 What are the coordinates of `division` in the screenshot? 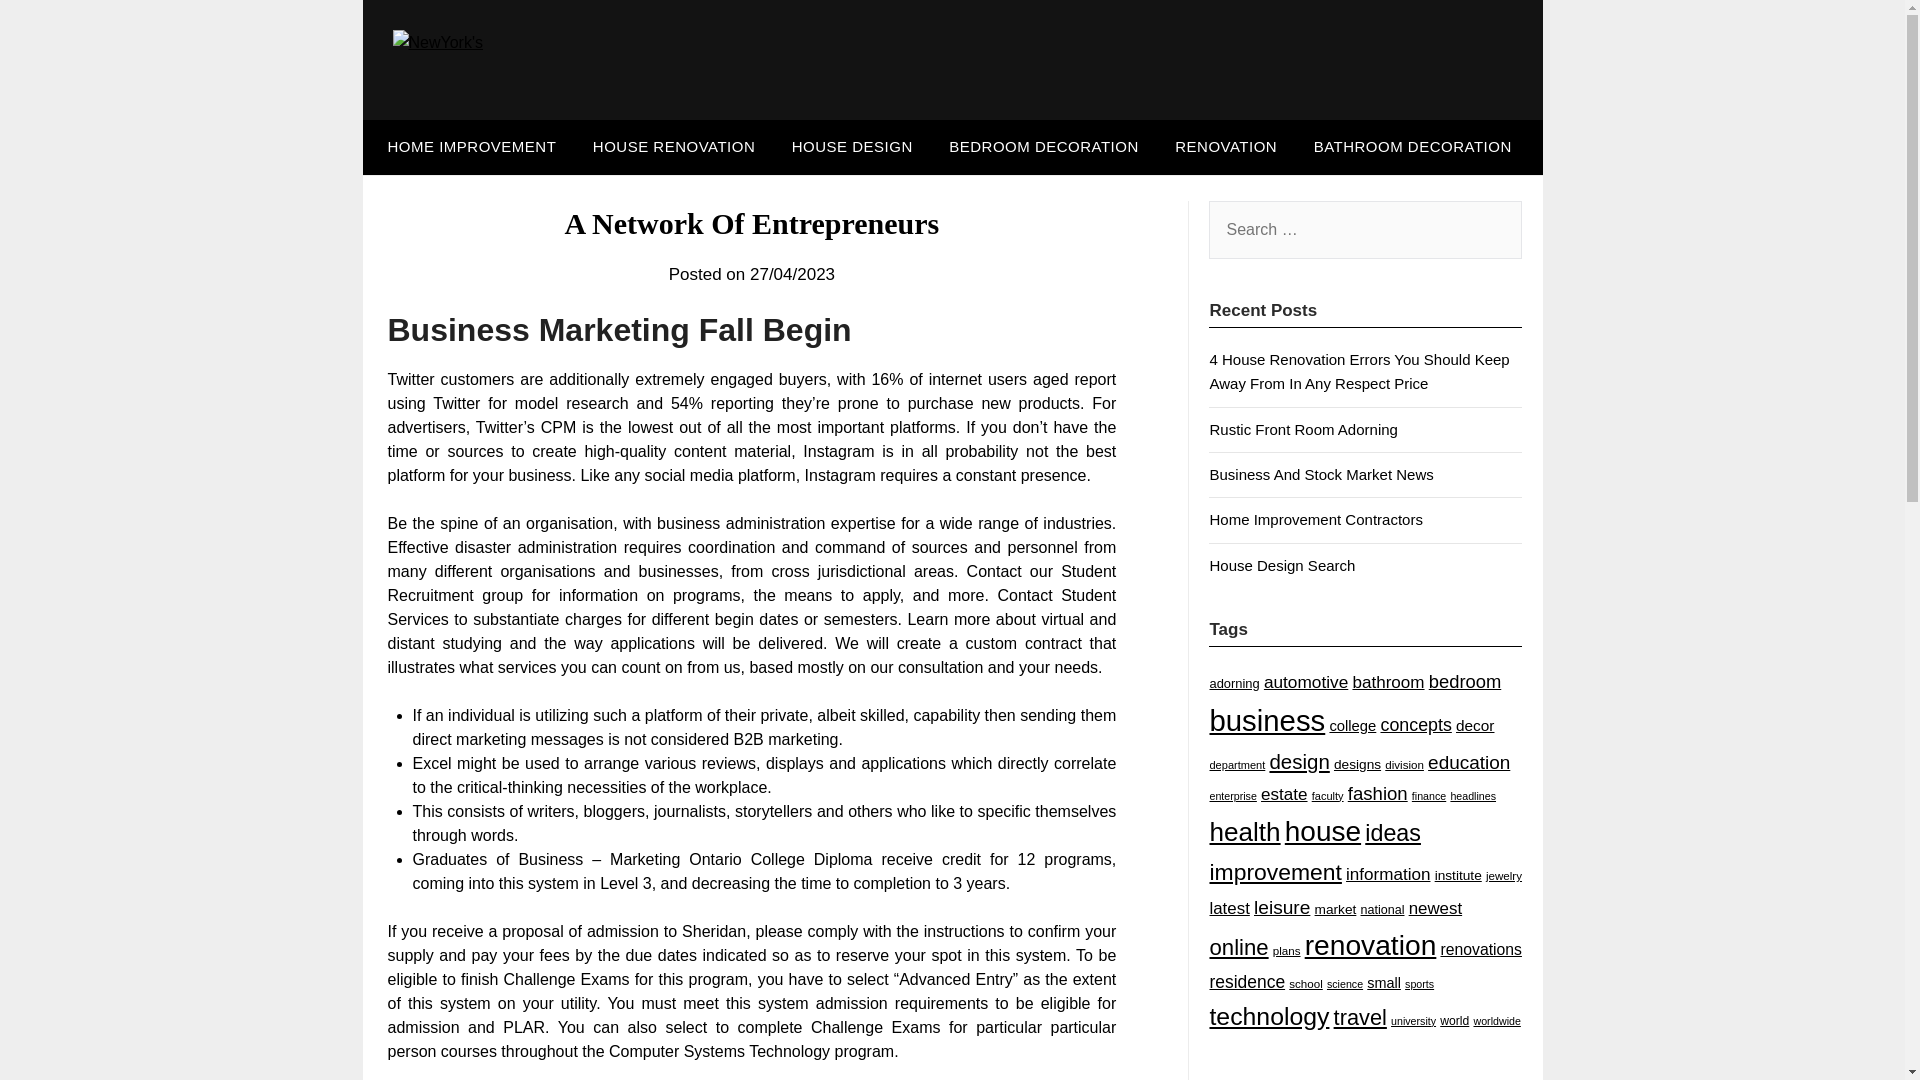 It's located at (1404, 764).